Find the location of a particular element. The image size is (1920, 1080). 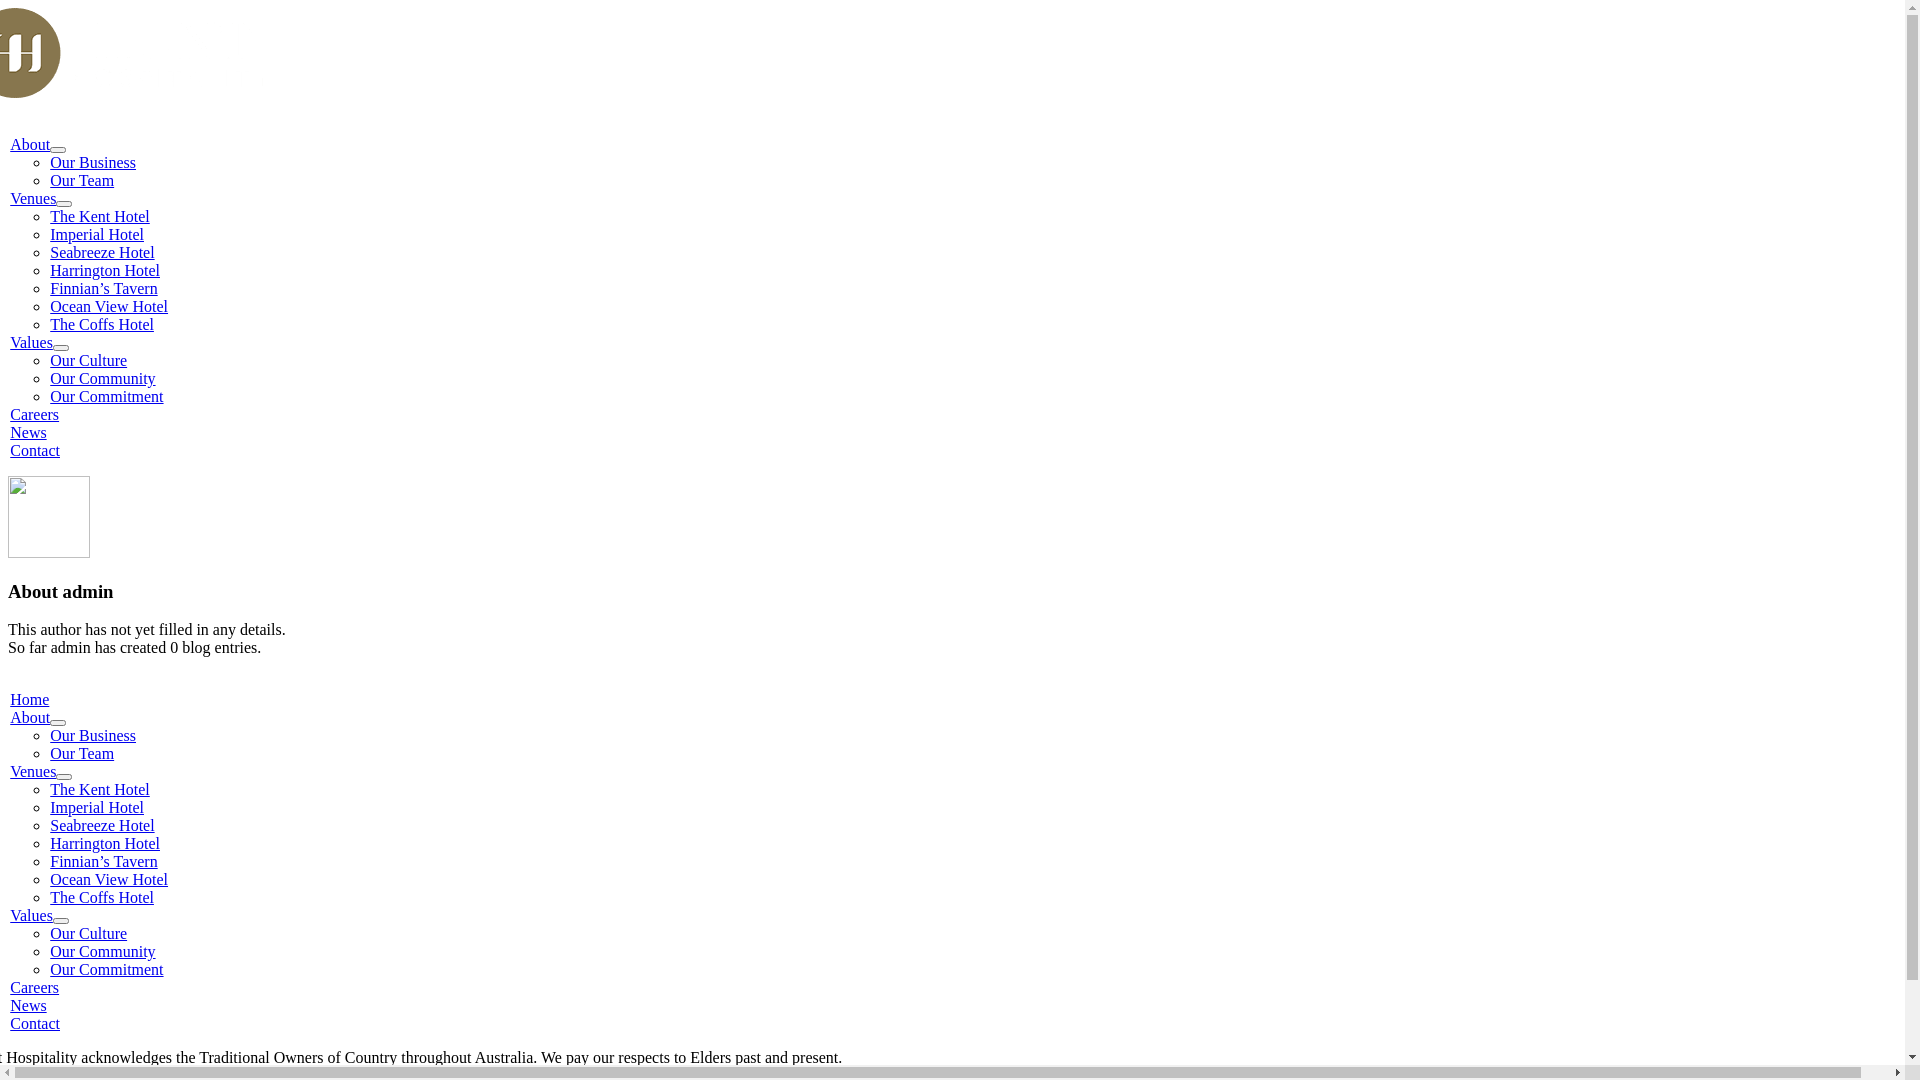

Imperial Hotel is located at coordinates (97, 808).